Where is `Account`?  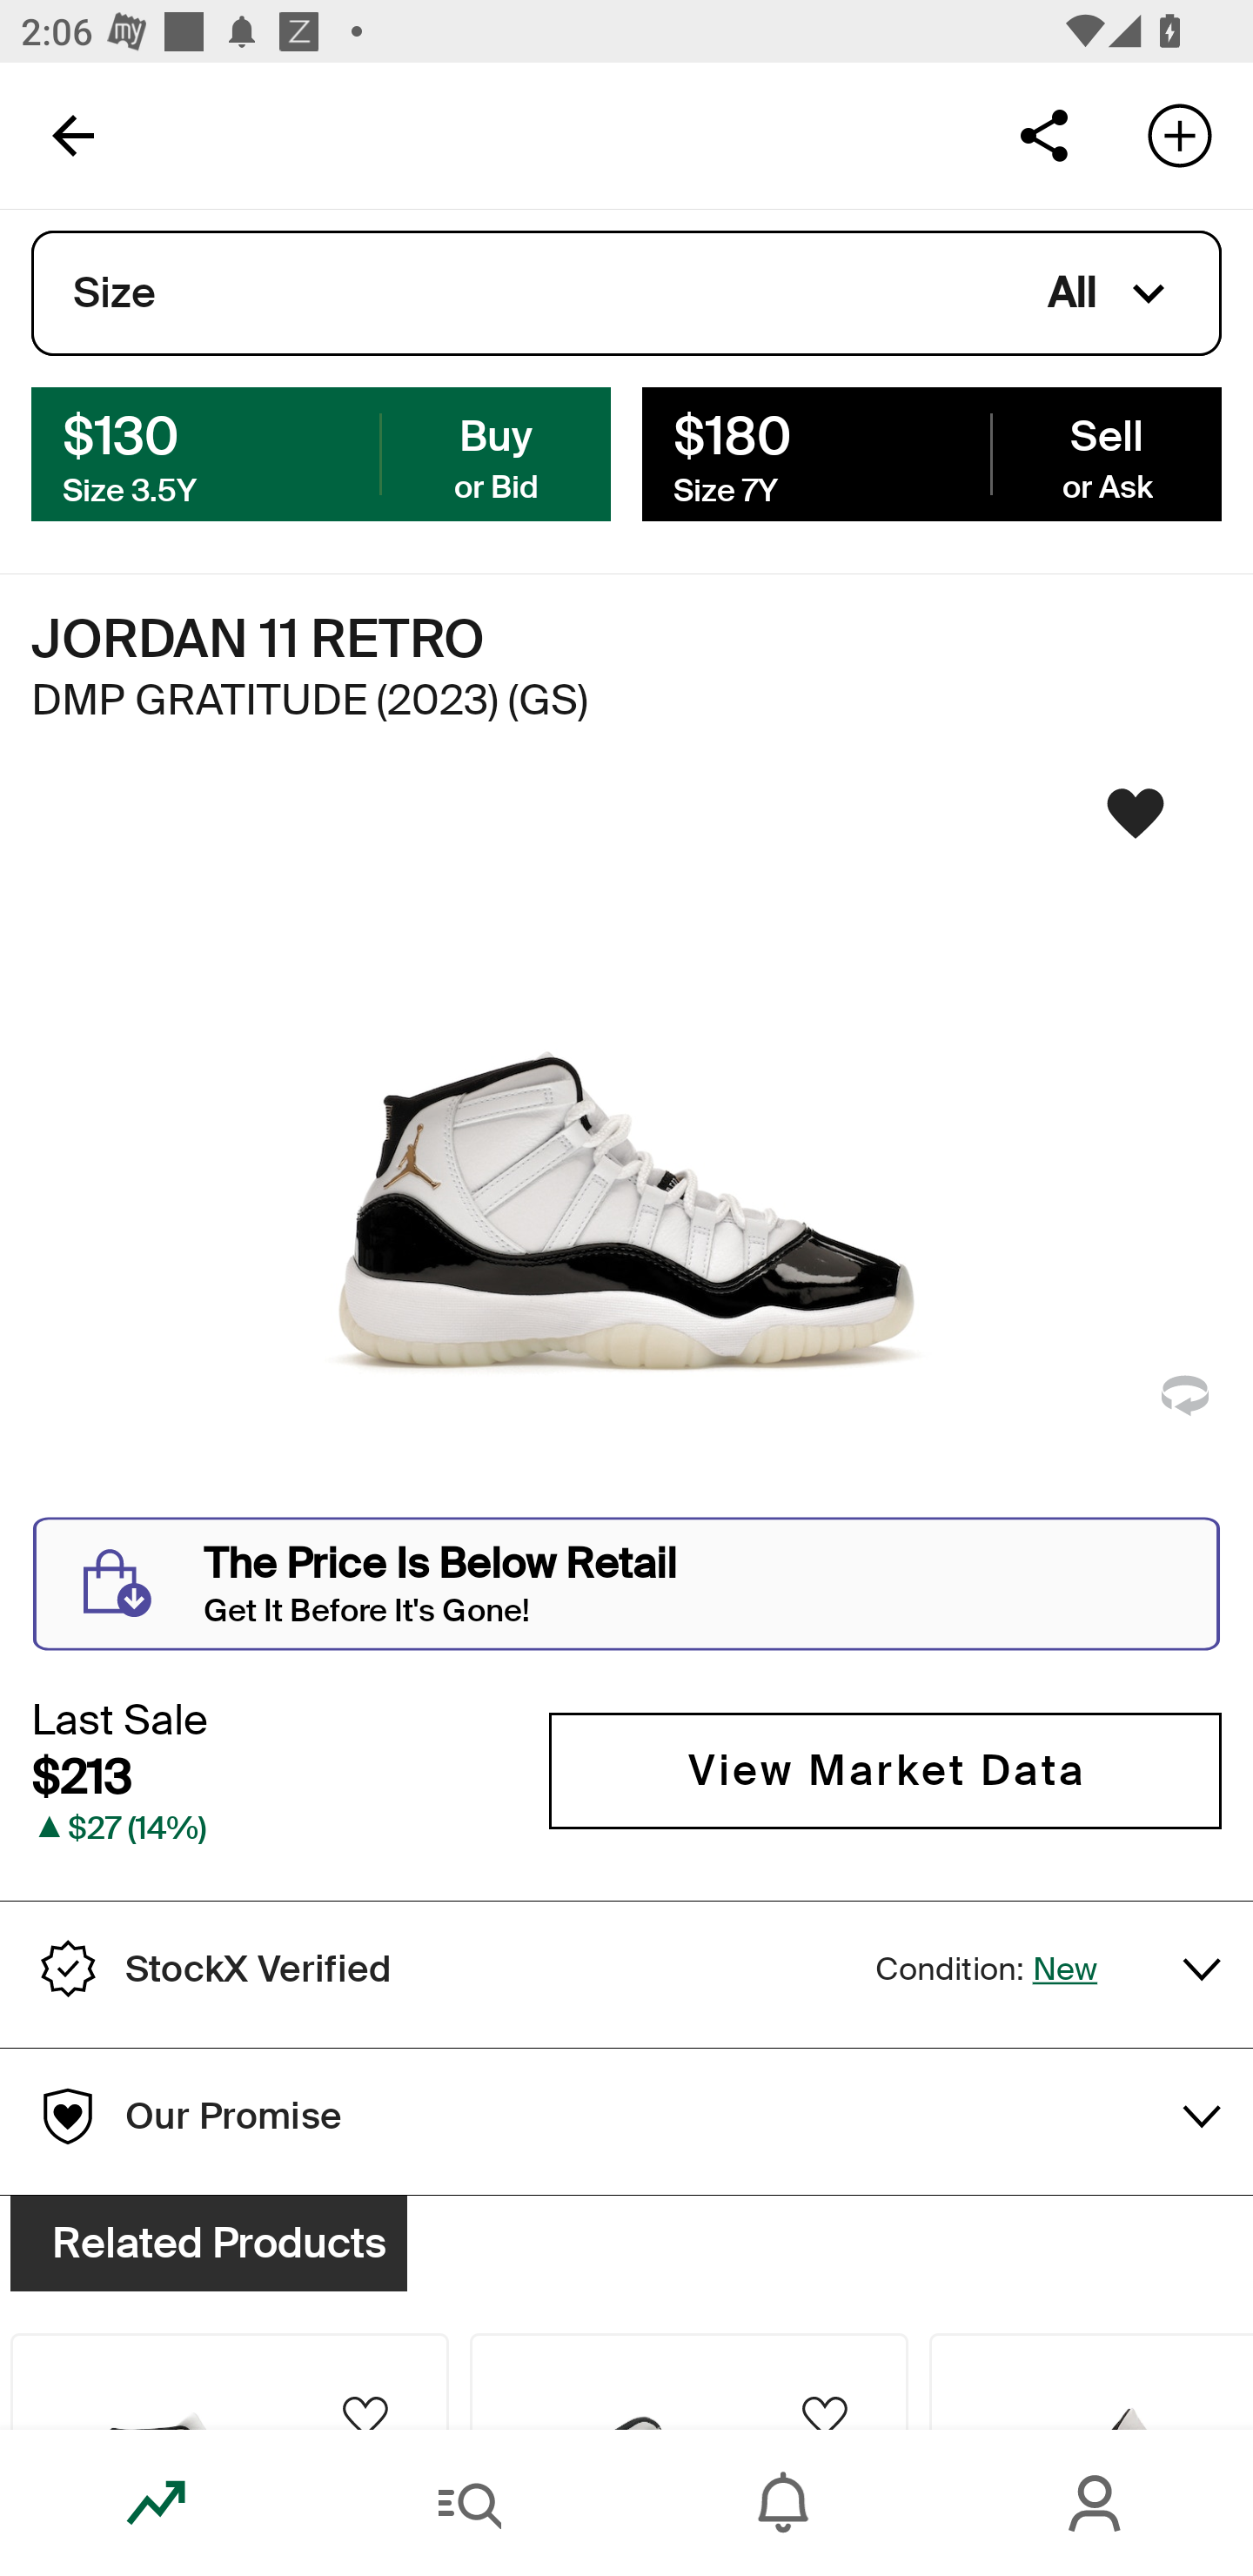 Account is located at coordinates (1096, 2503).